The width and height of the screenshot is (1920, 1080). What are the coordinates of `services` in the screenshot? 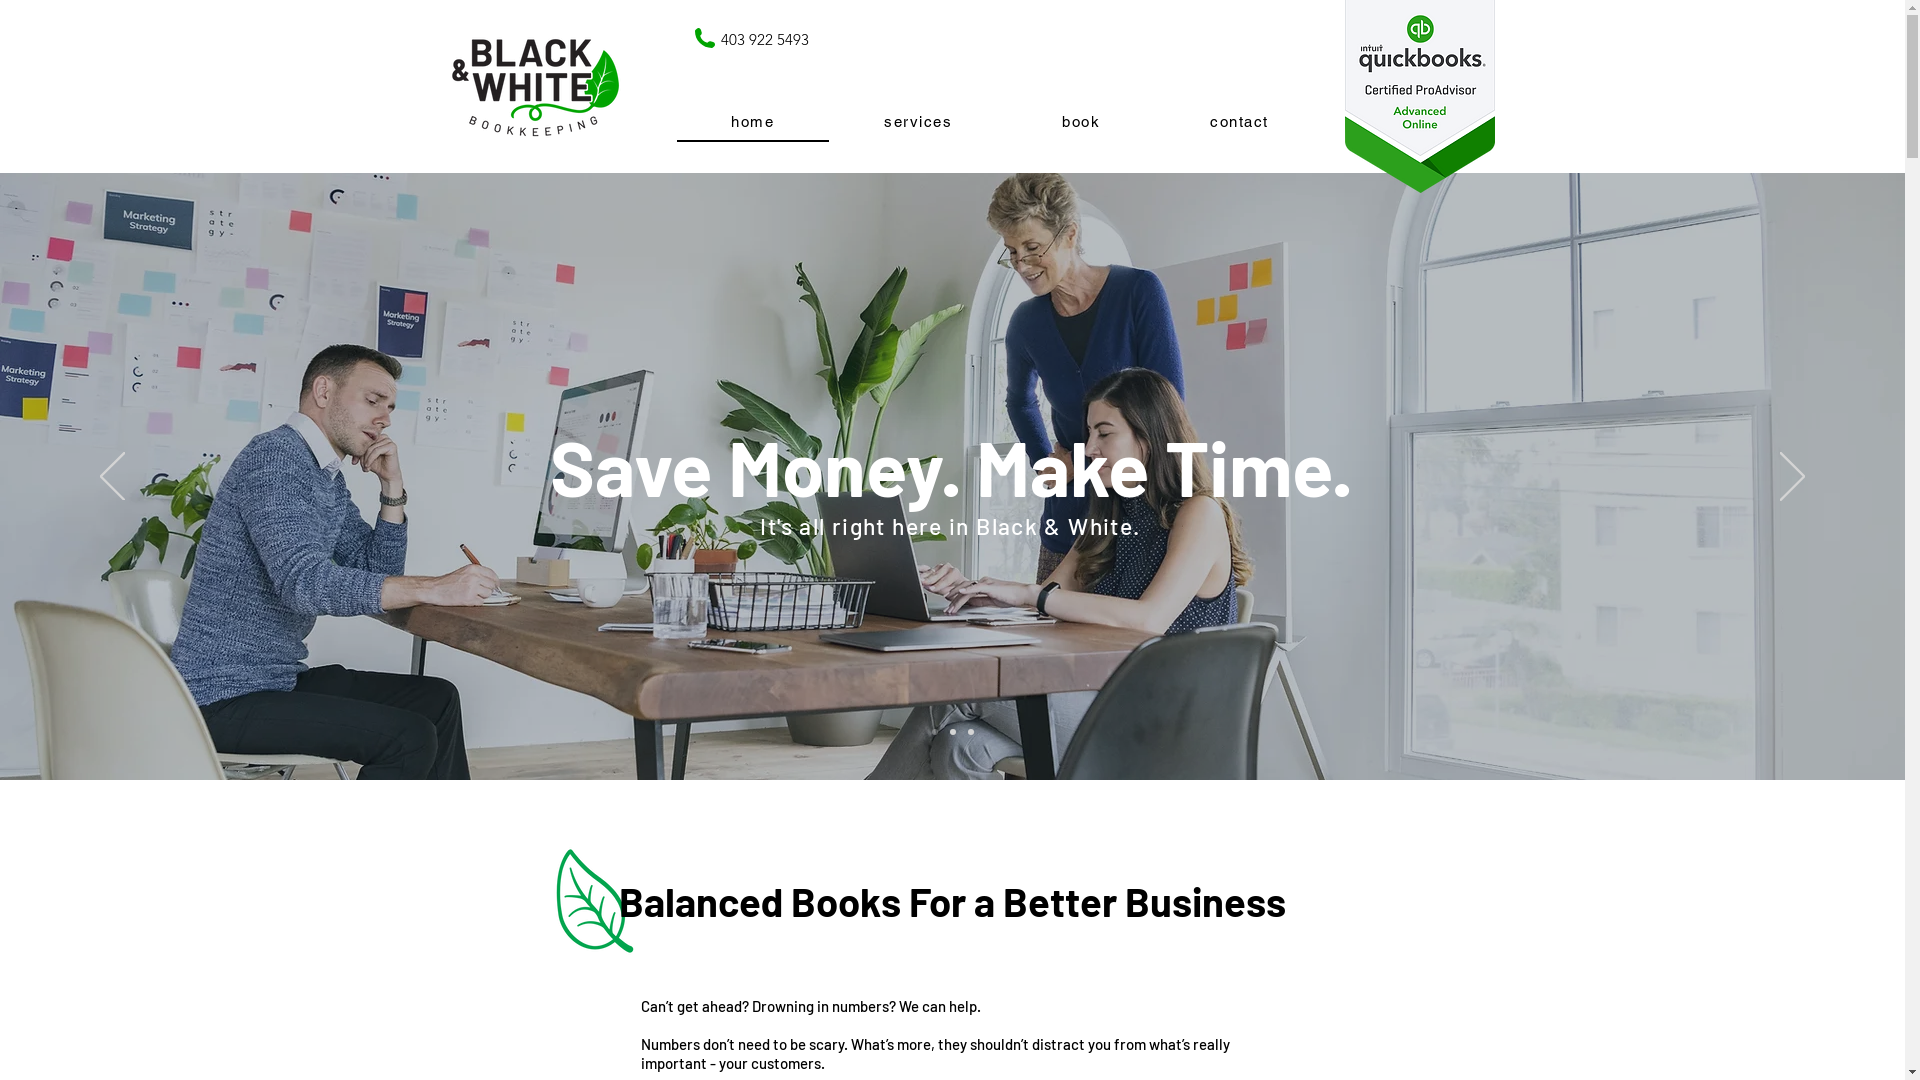 It's located at (918, 122).